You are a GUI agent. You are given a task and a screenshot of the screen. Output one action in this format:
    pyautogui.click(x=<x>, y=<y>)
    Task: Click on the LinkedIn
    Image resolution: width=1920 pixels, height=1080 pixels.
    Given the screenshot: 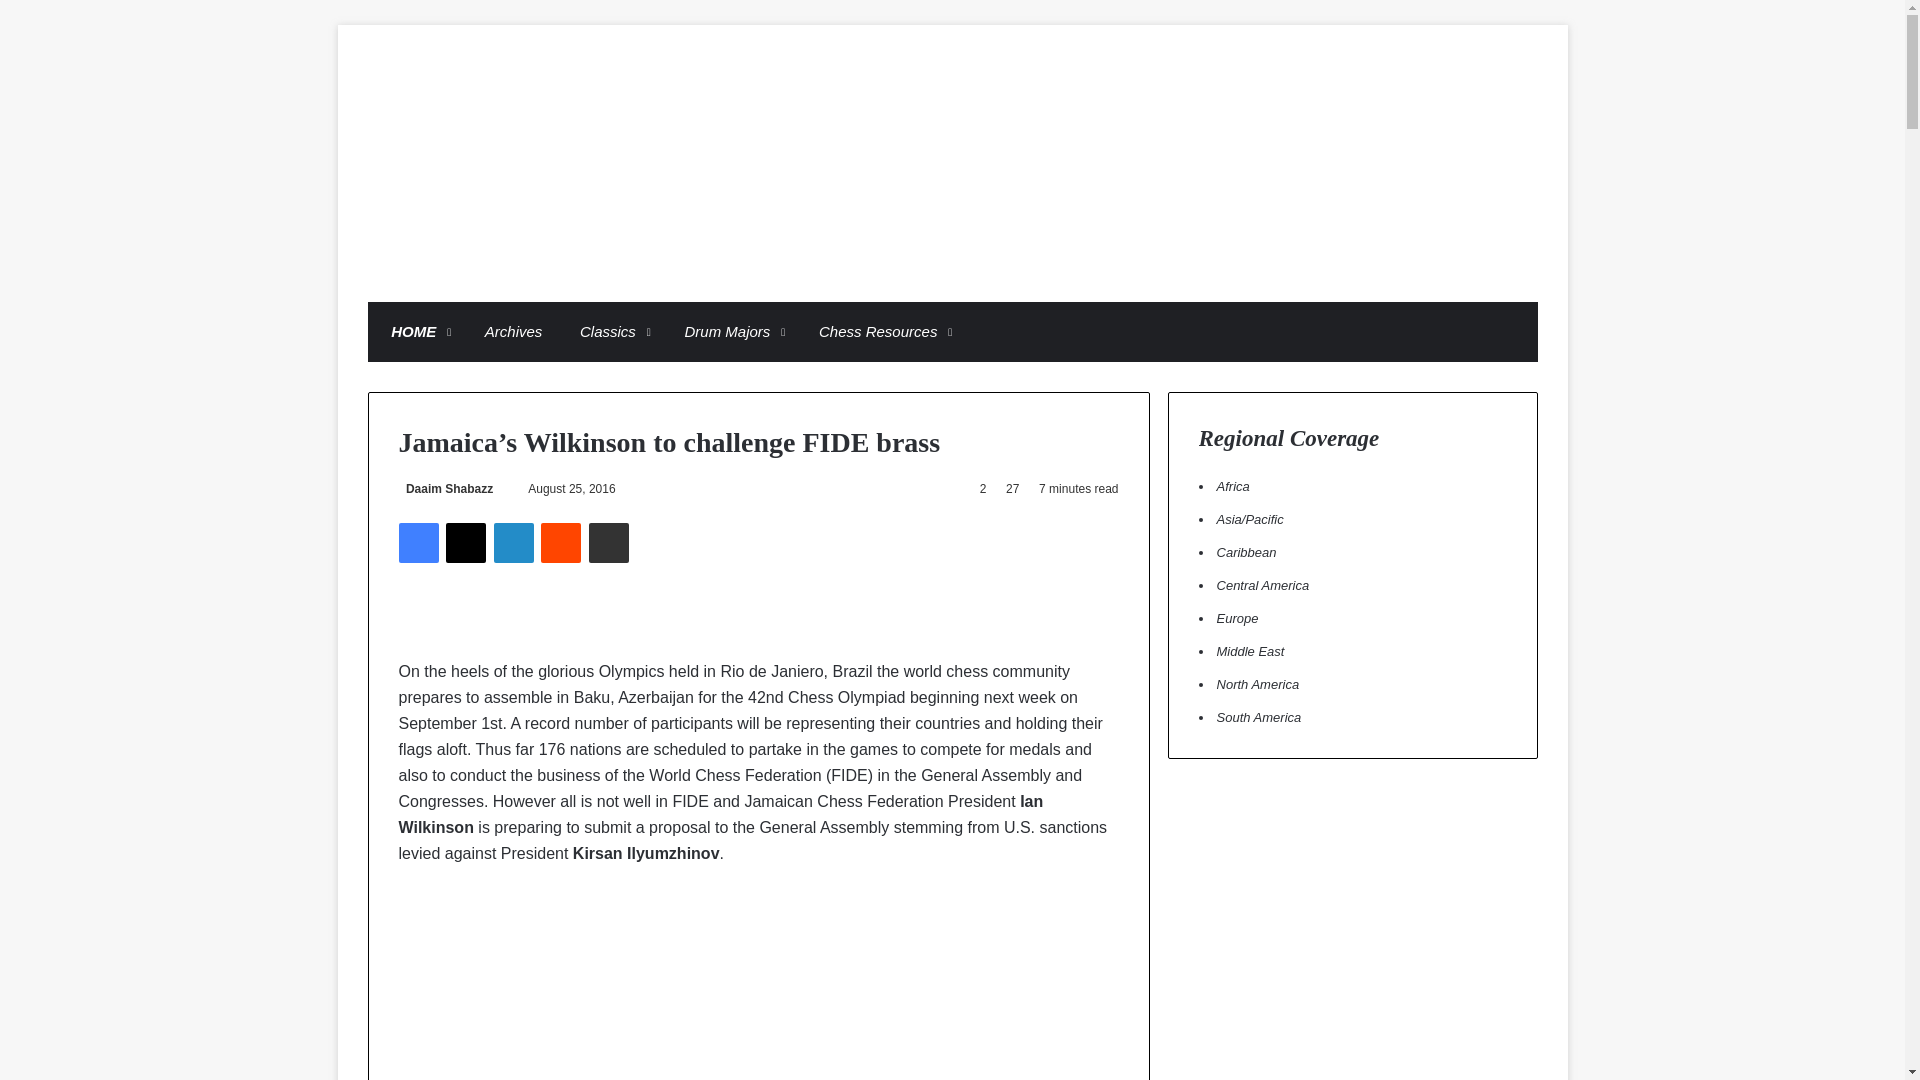 What is the action you would take?
    pyautogui.click(x=513, y=542)
    